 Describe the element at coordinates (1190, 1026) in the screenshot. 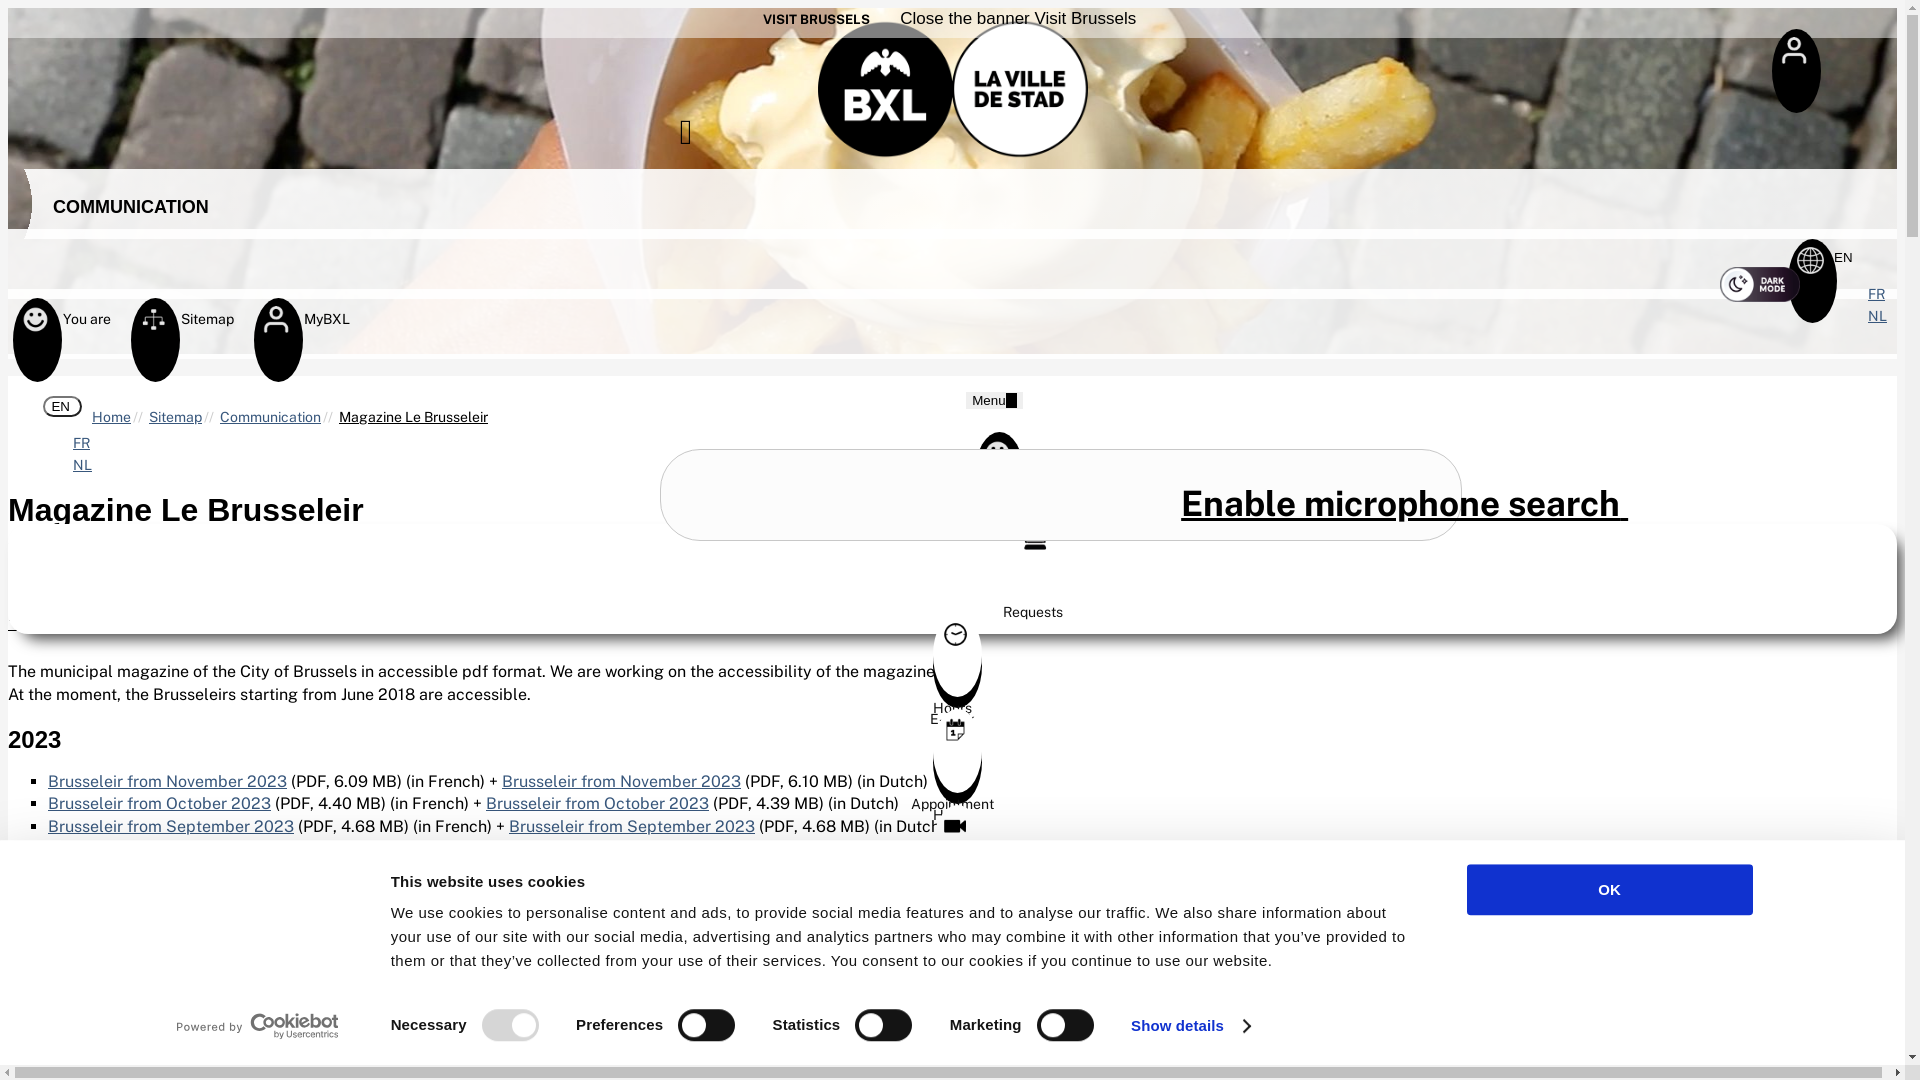

I see `Show details` at that location.